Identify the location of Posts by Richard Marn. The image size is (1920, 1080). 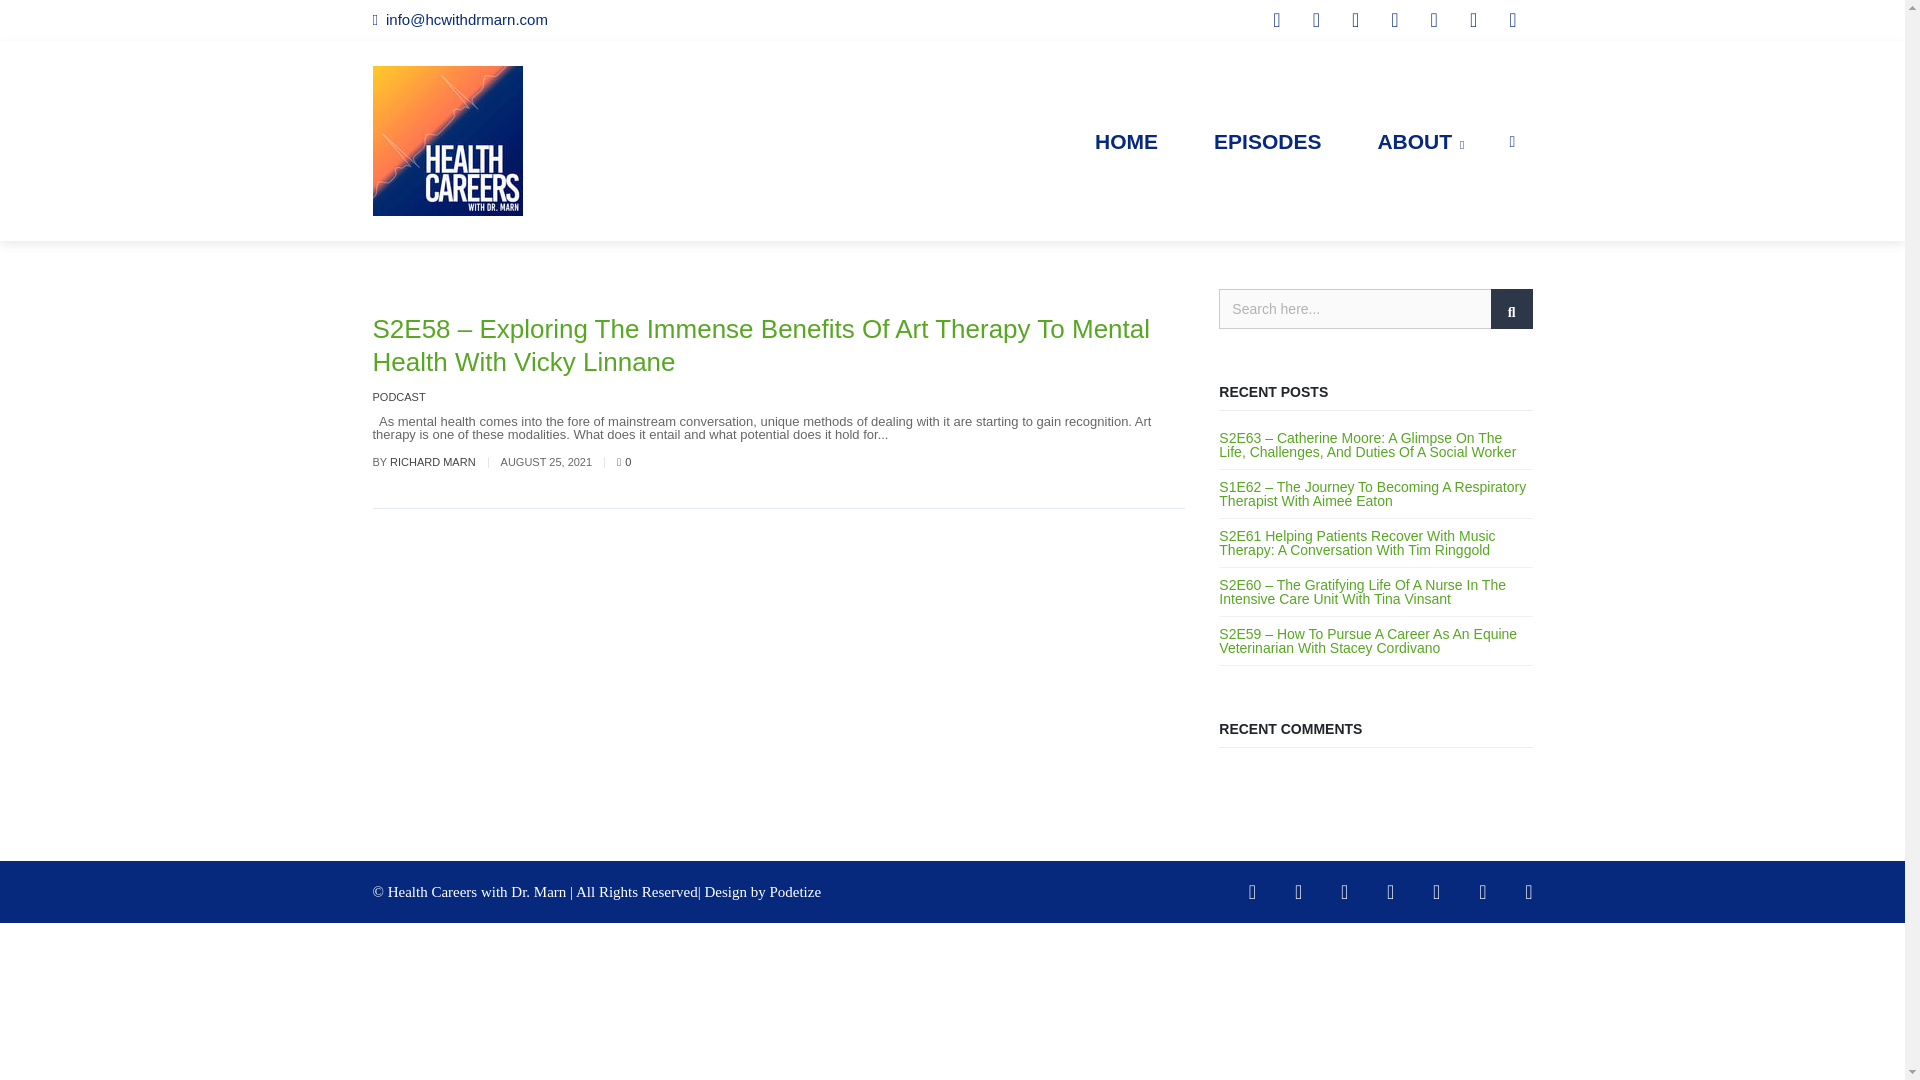
(432, 461).